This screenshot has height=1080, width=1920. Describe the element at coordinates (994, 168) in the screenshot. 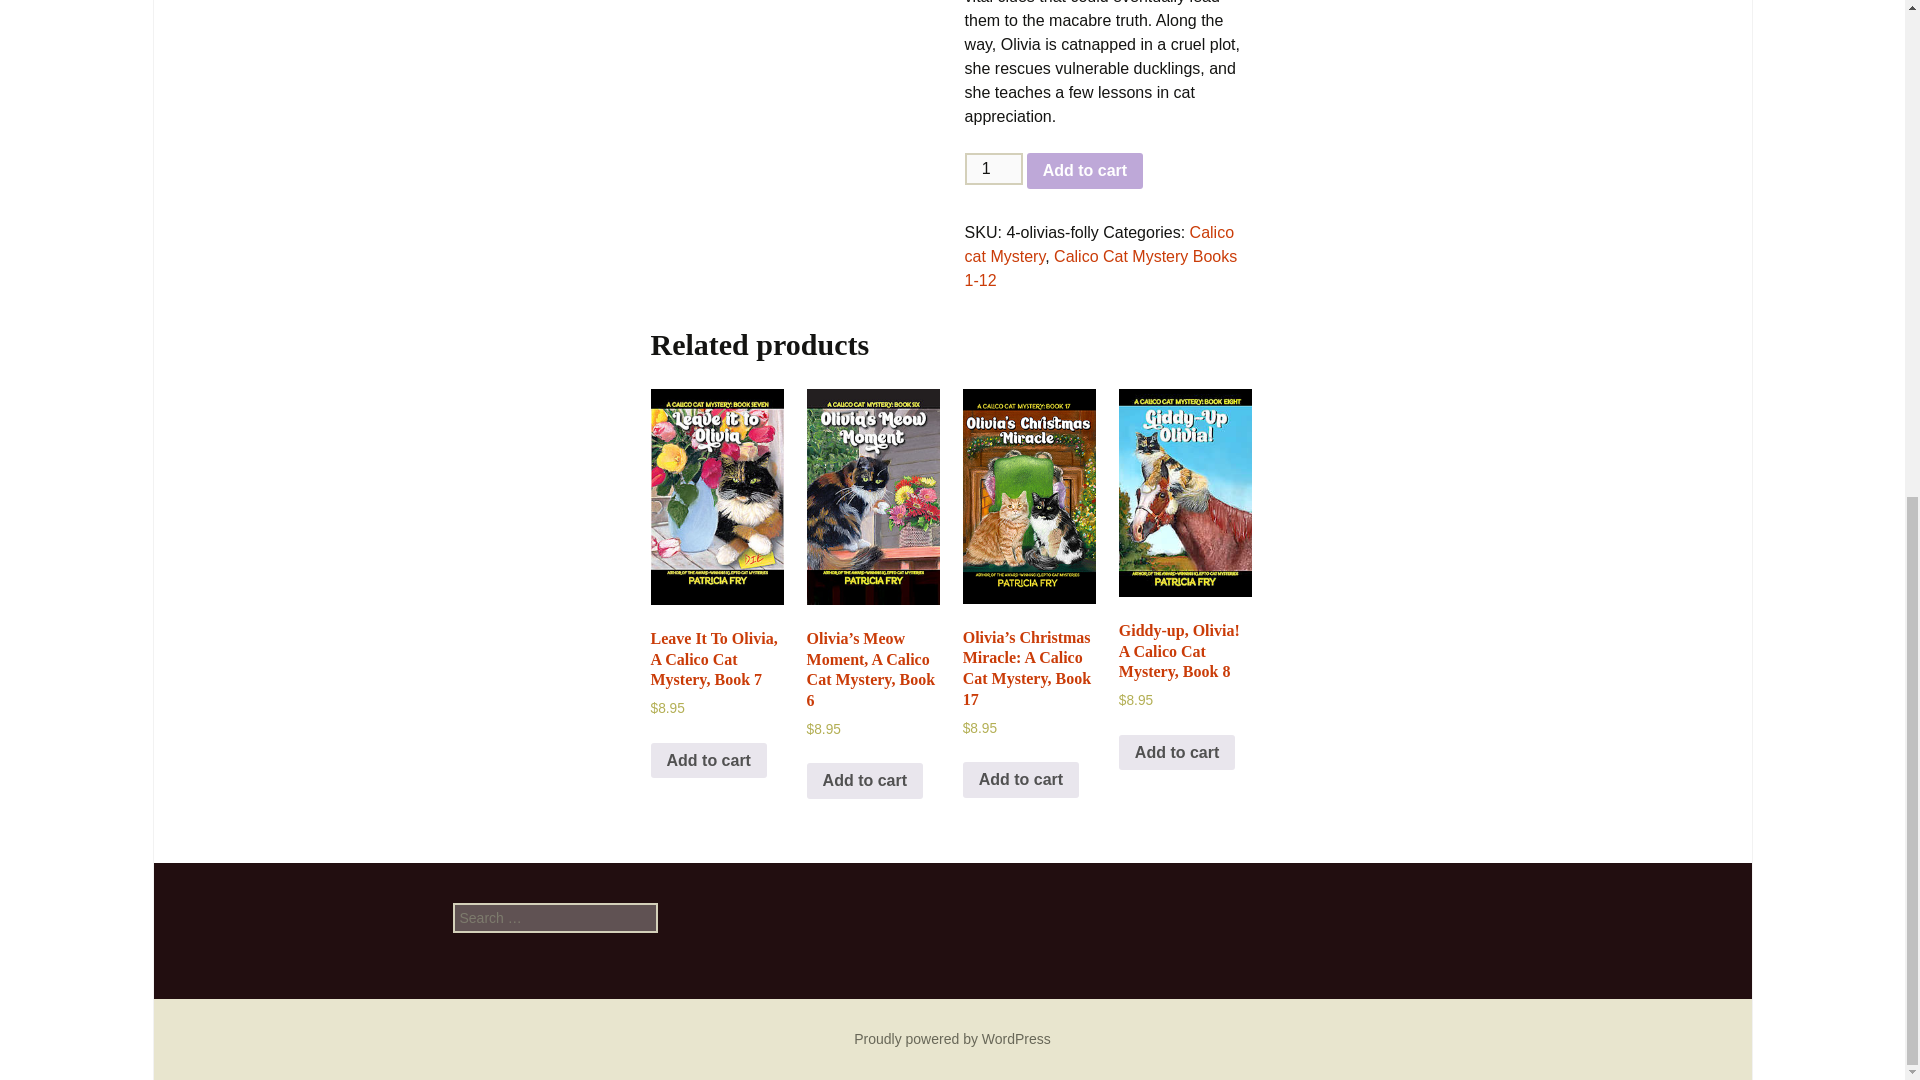

I see `1` at that location.